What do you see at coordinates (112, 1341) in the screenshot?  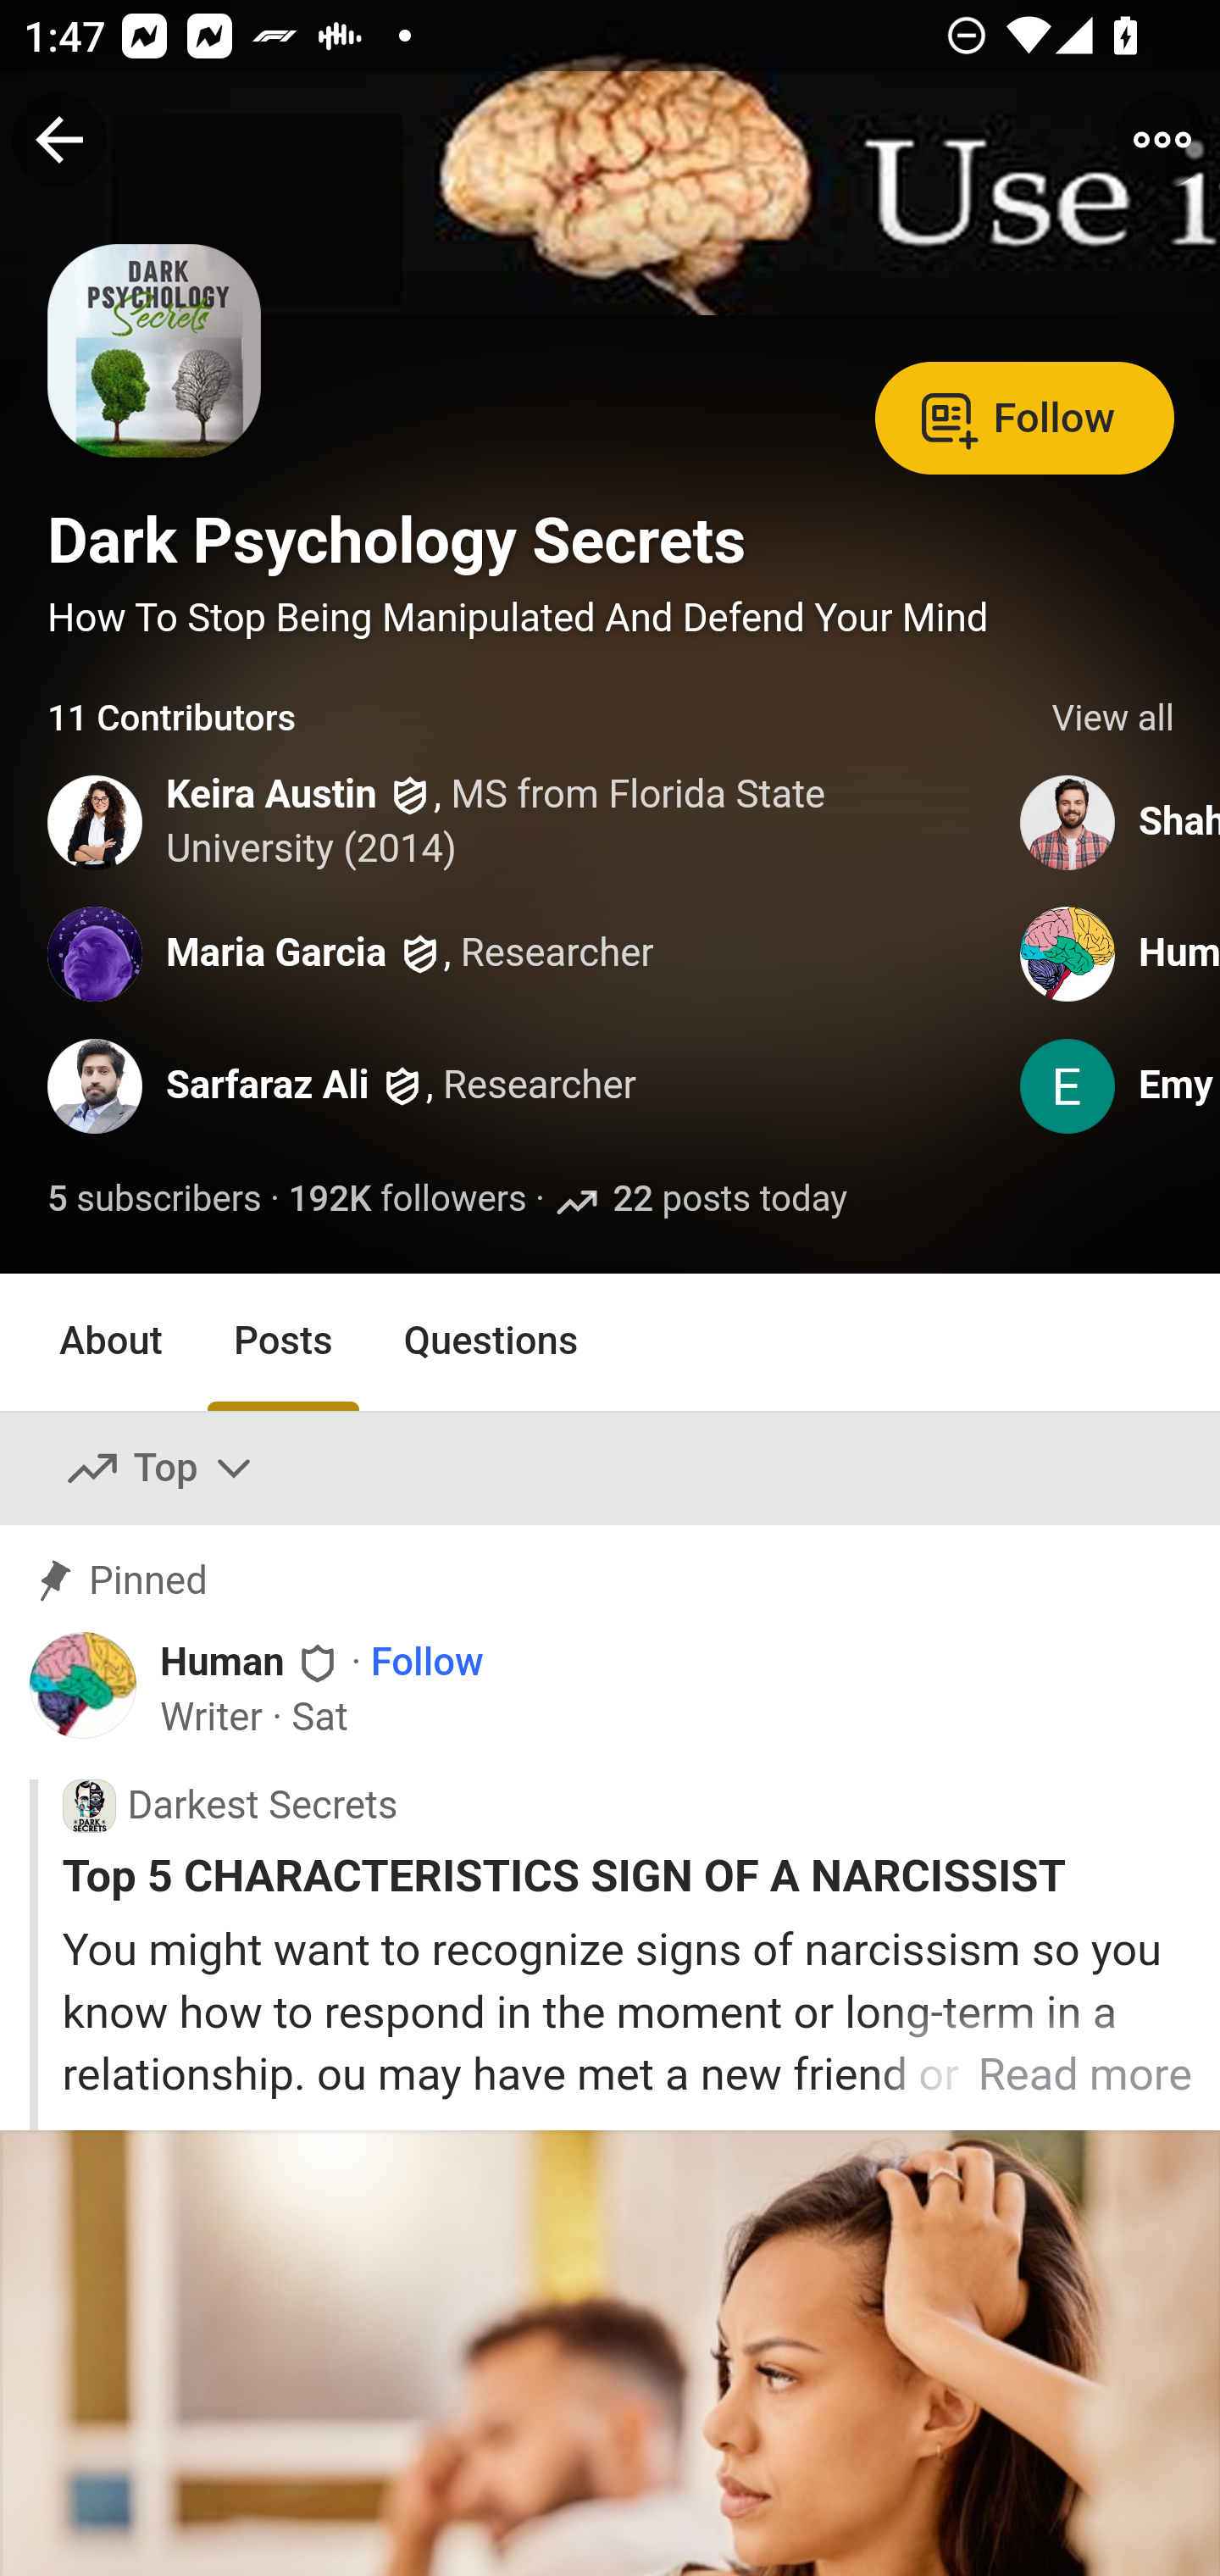 I see `About` at bounding box center [112, 1341].